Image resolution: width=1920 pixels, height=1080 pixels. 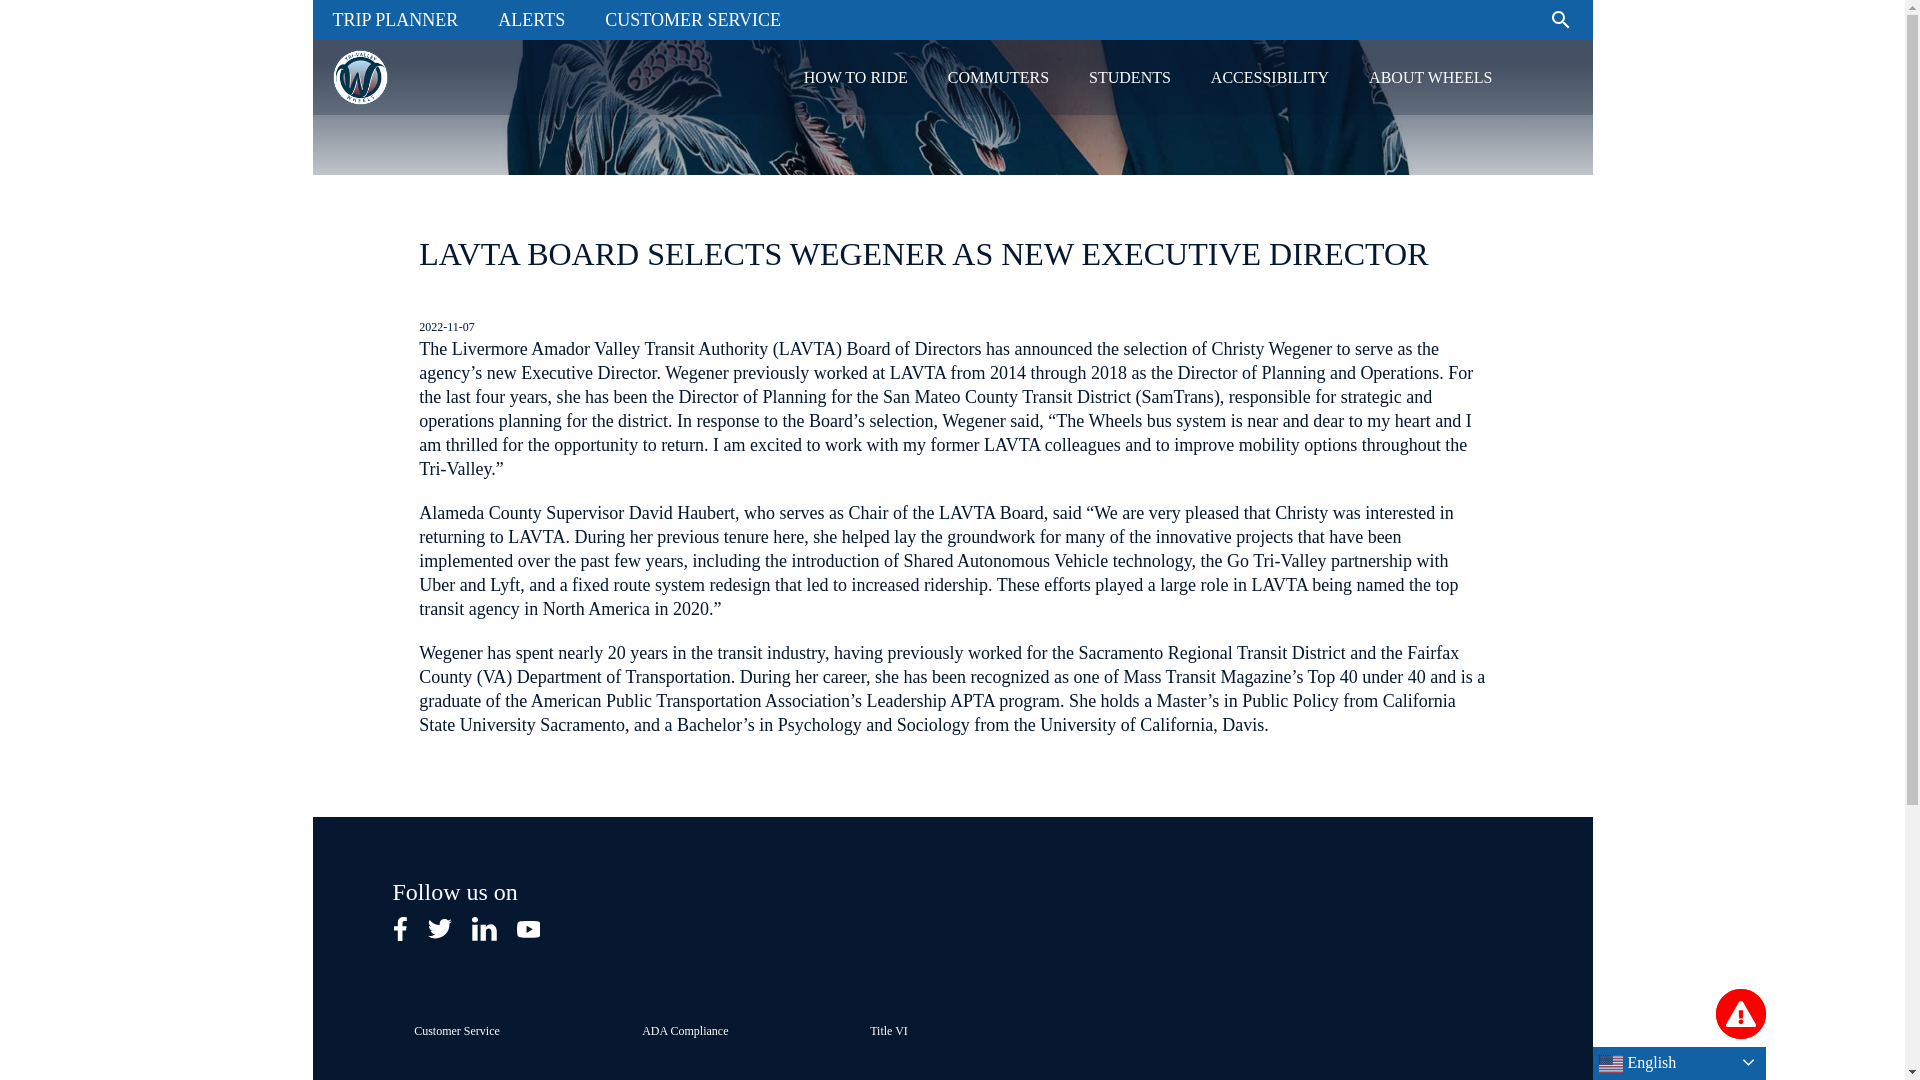 I want to click on Ride the bus, so click(x=855, y=76).